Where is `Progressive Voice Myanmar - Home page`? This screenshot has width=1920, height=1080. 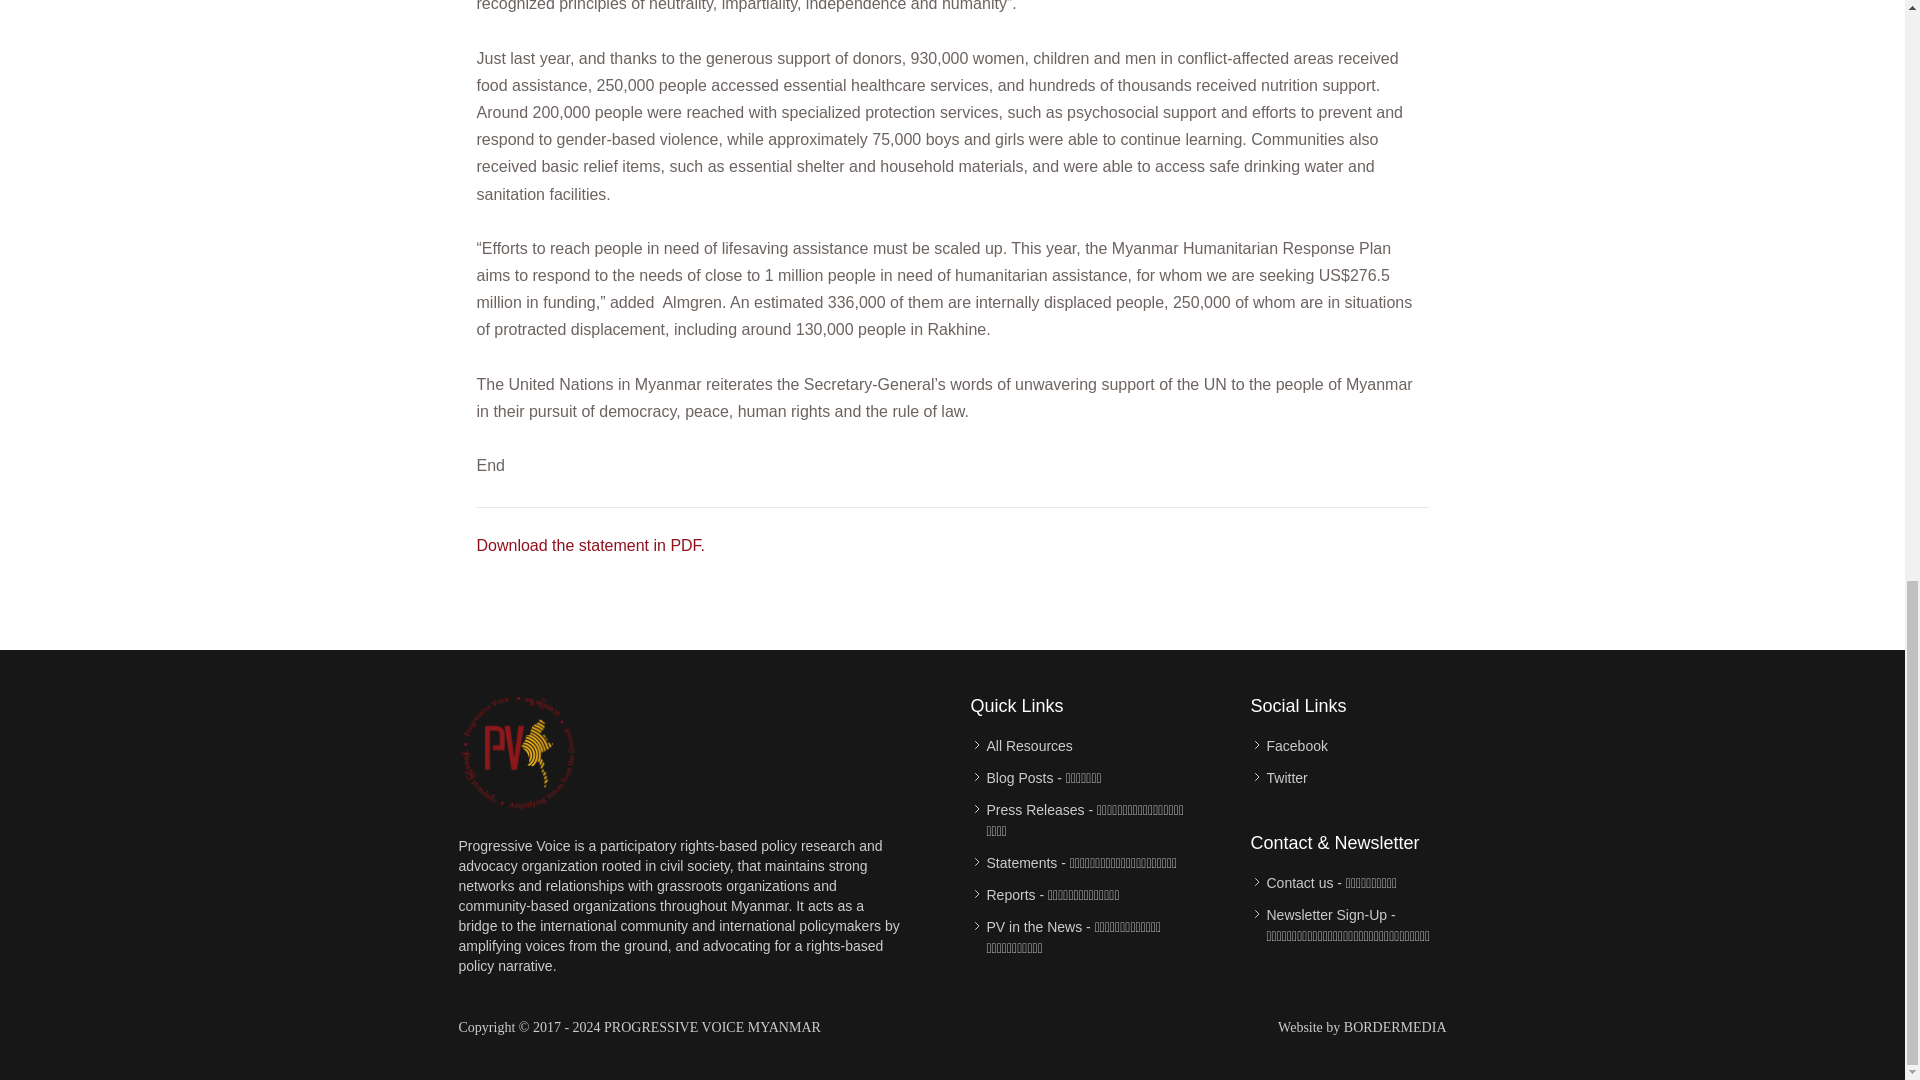 Progressive Voice Myanmar - Home page is located at coordinates (518, 752).